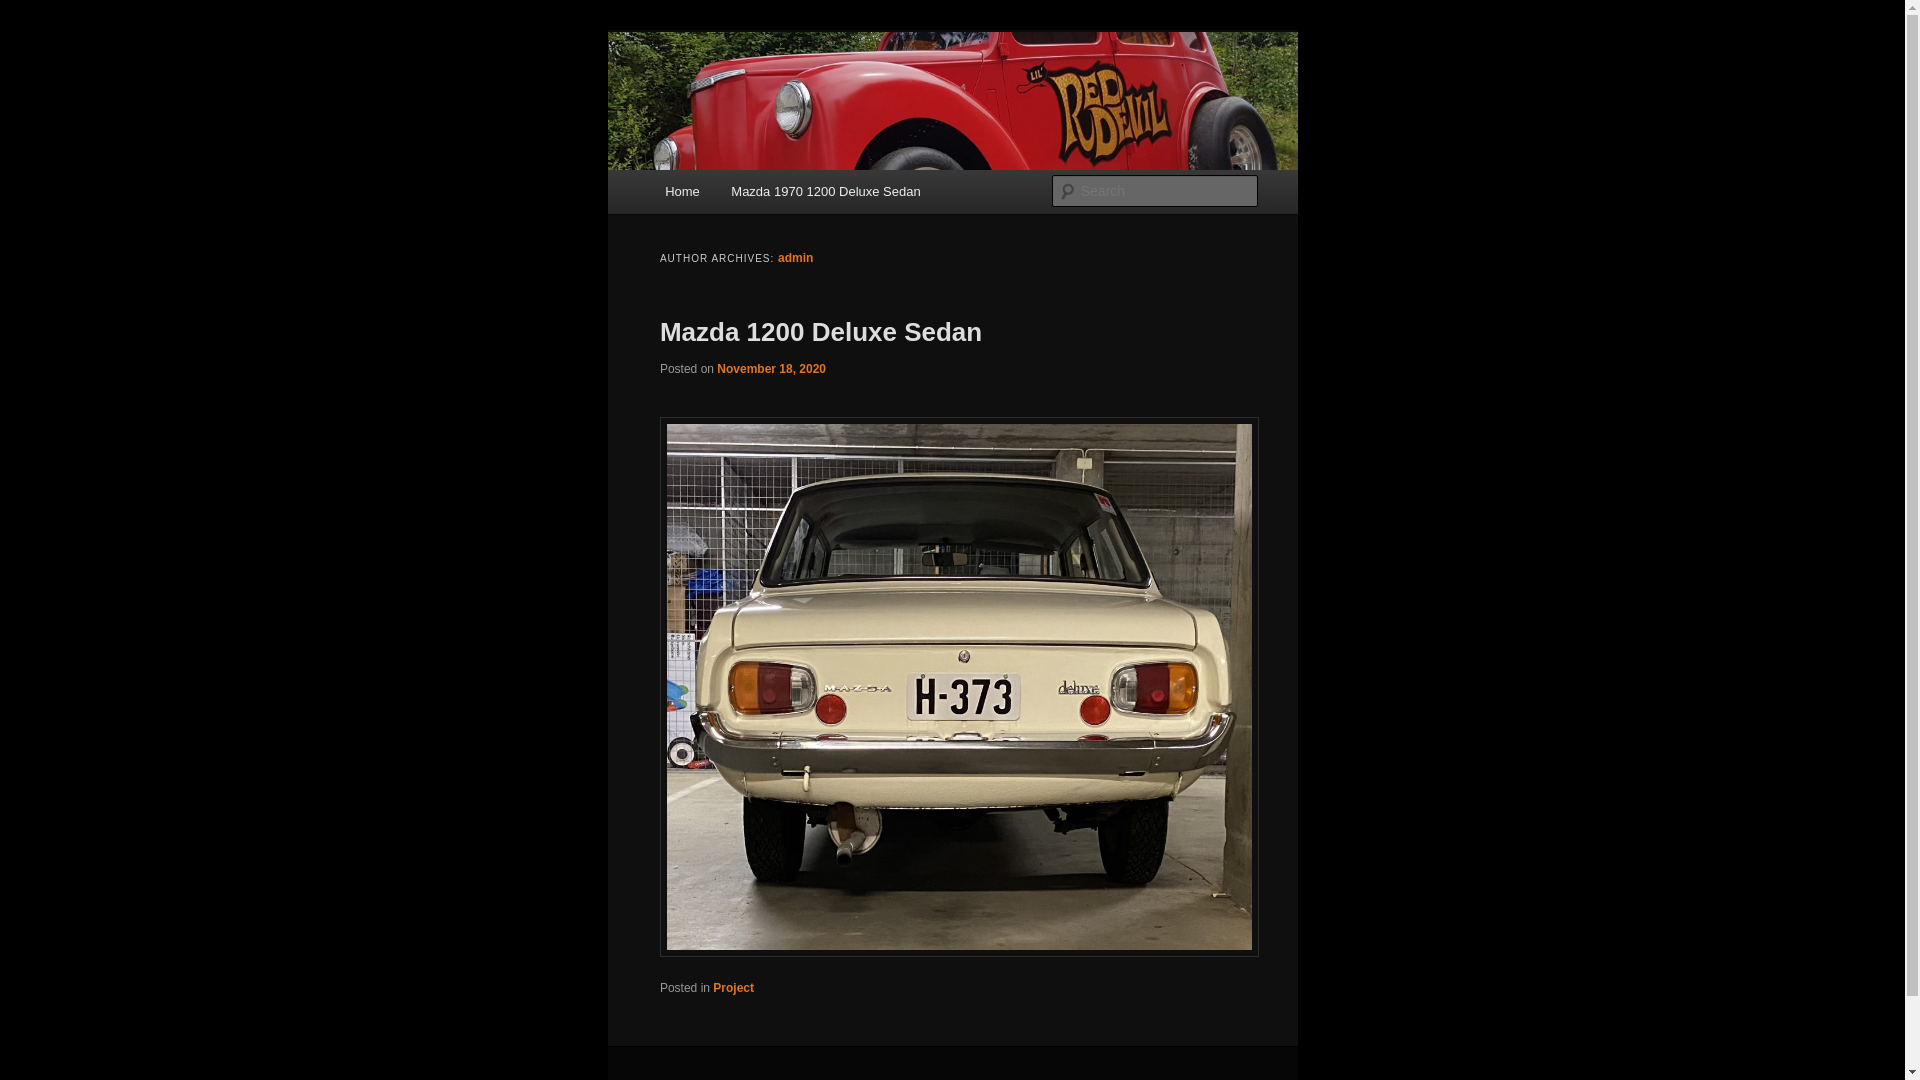  What do you see at coordinates (736, 104) in the screenshot?
I see `2050x.com` at bounding box center [736, 104].